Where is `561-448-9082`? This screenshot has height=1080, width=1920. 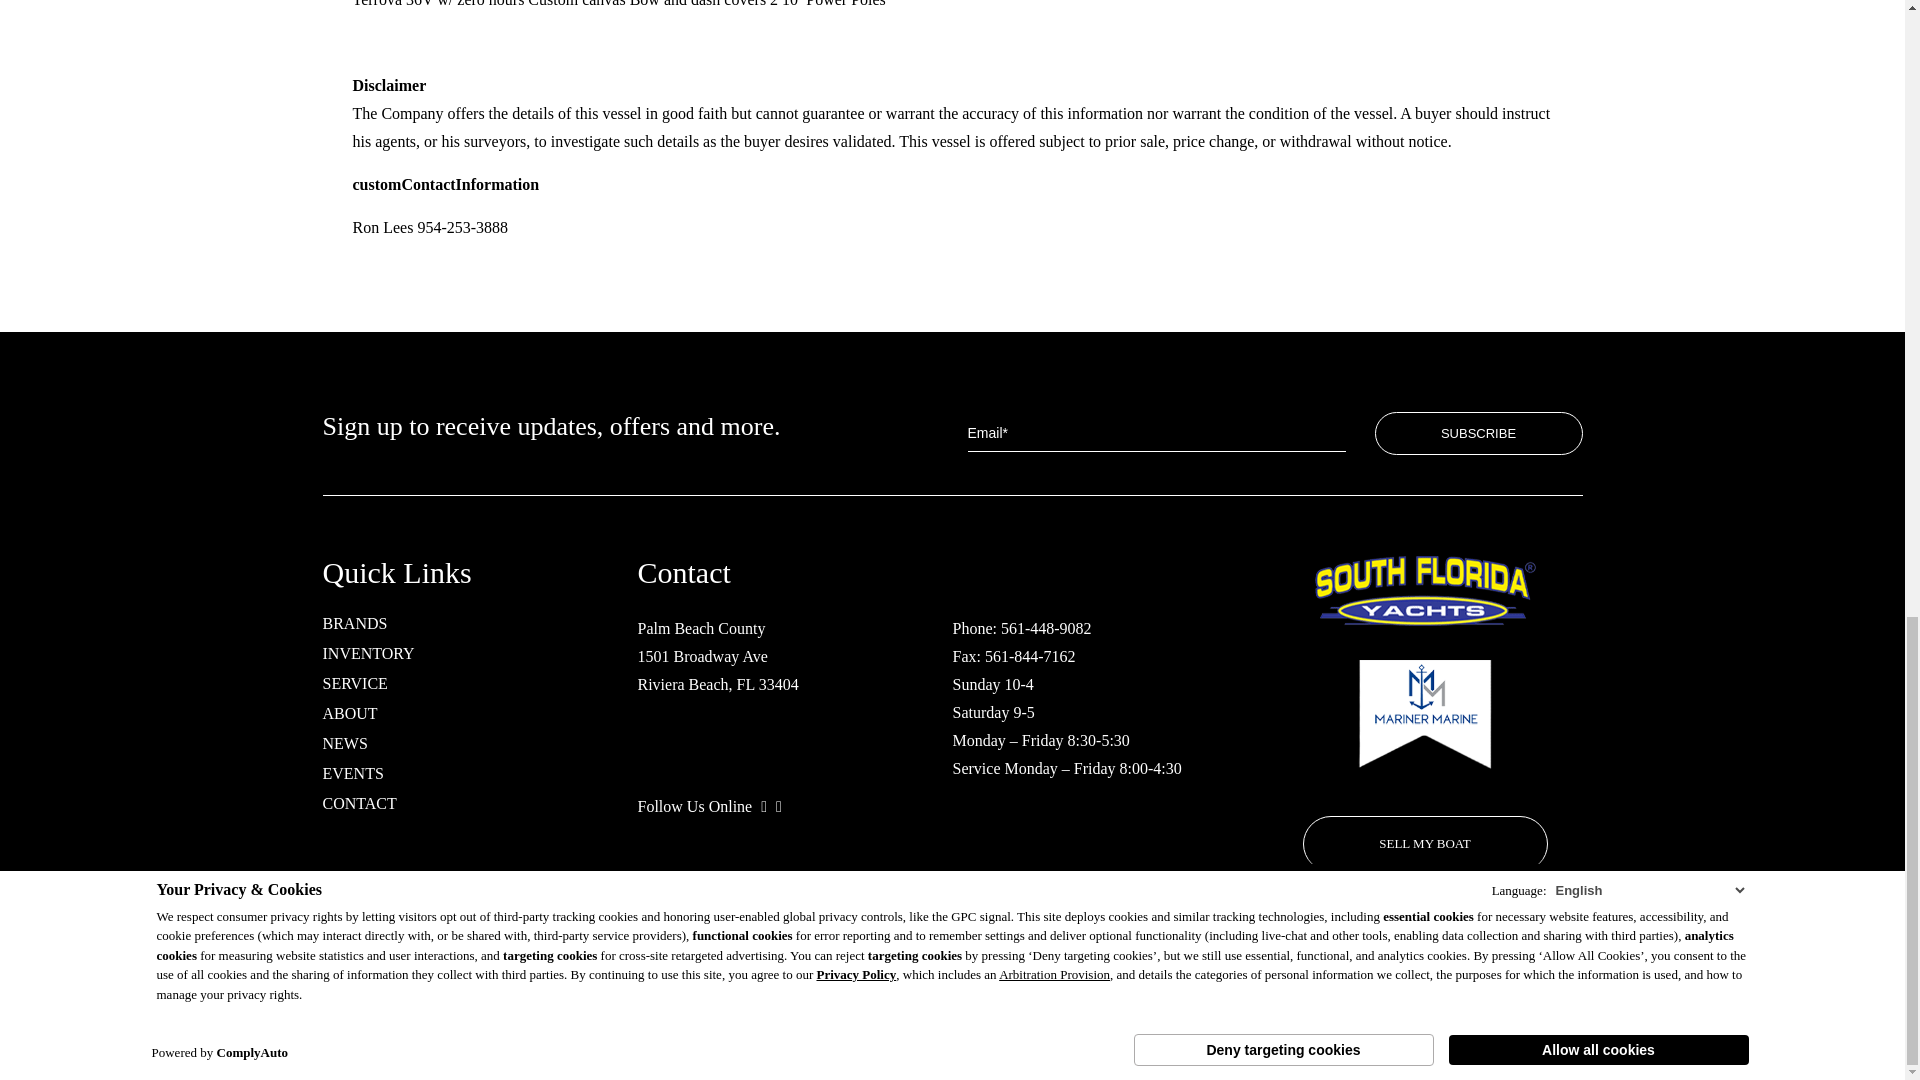
561-448-9082 is located at coordinates (1046, 628).